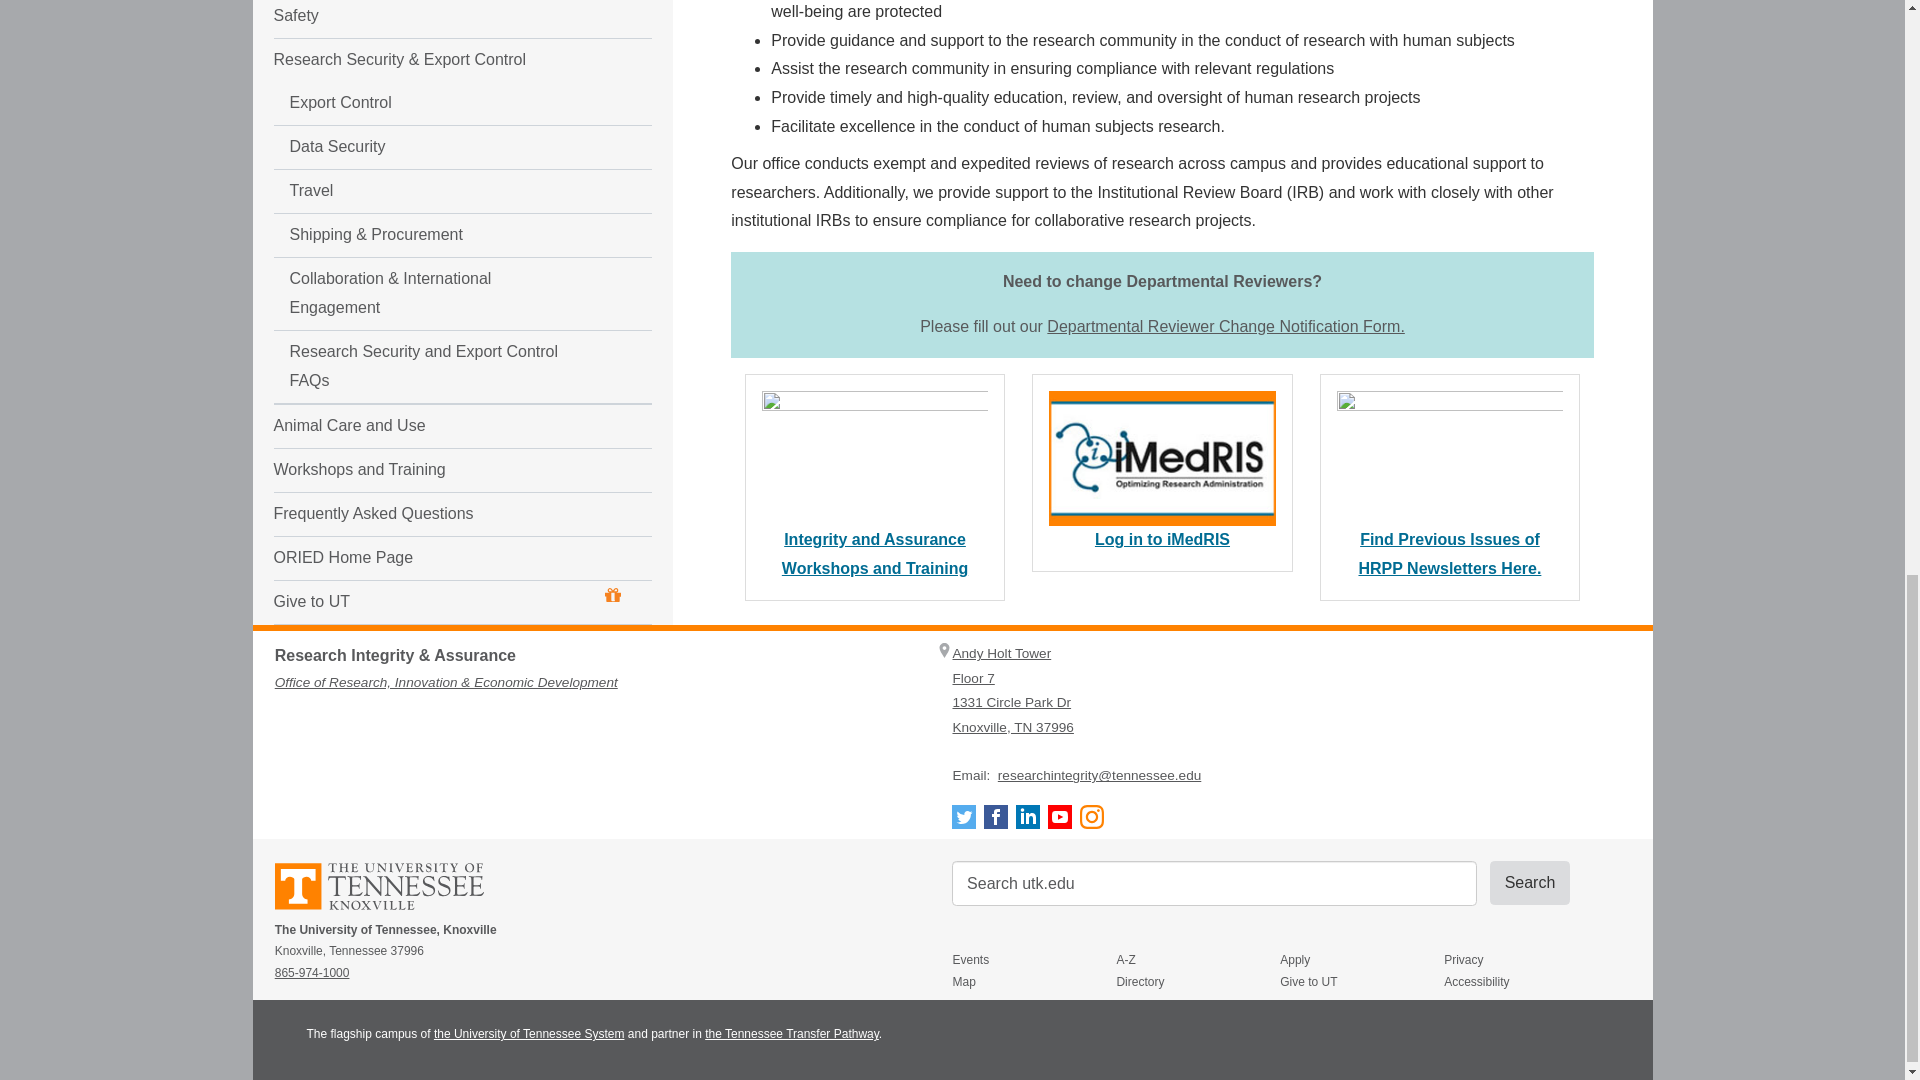  I want to click on ORIED Home Page, so click(425, 272).